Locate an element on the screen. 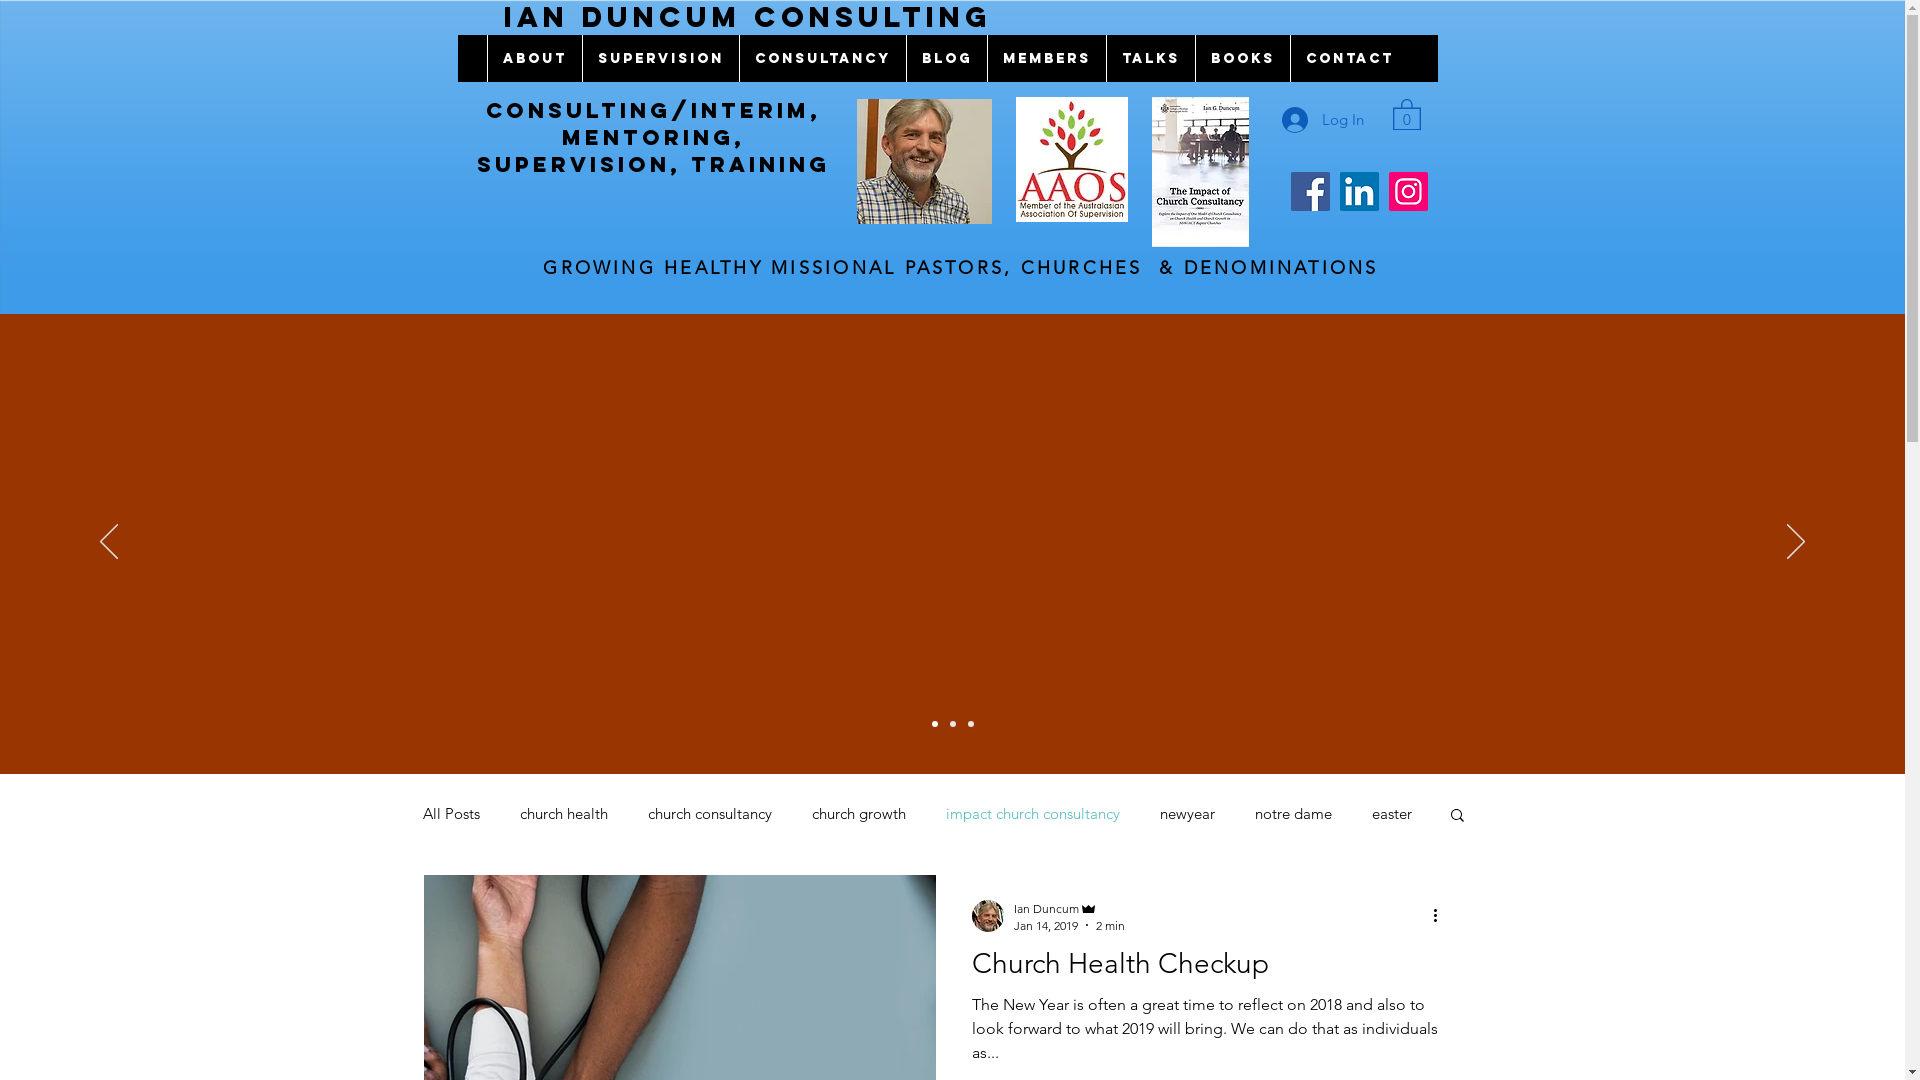 The width and height of the screenshot is (1920, 1080). About is located at coordinates (534, 58).